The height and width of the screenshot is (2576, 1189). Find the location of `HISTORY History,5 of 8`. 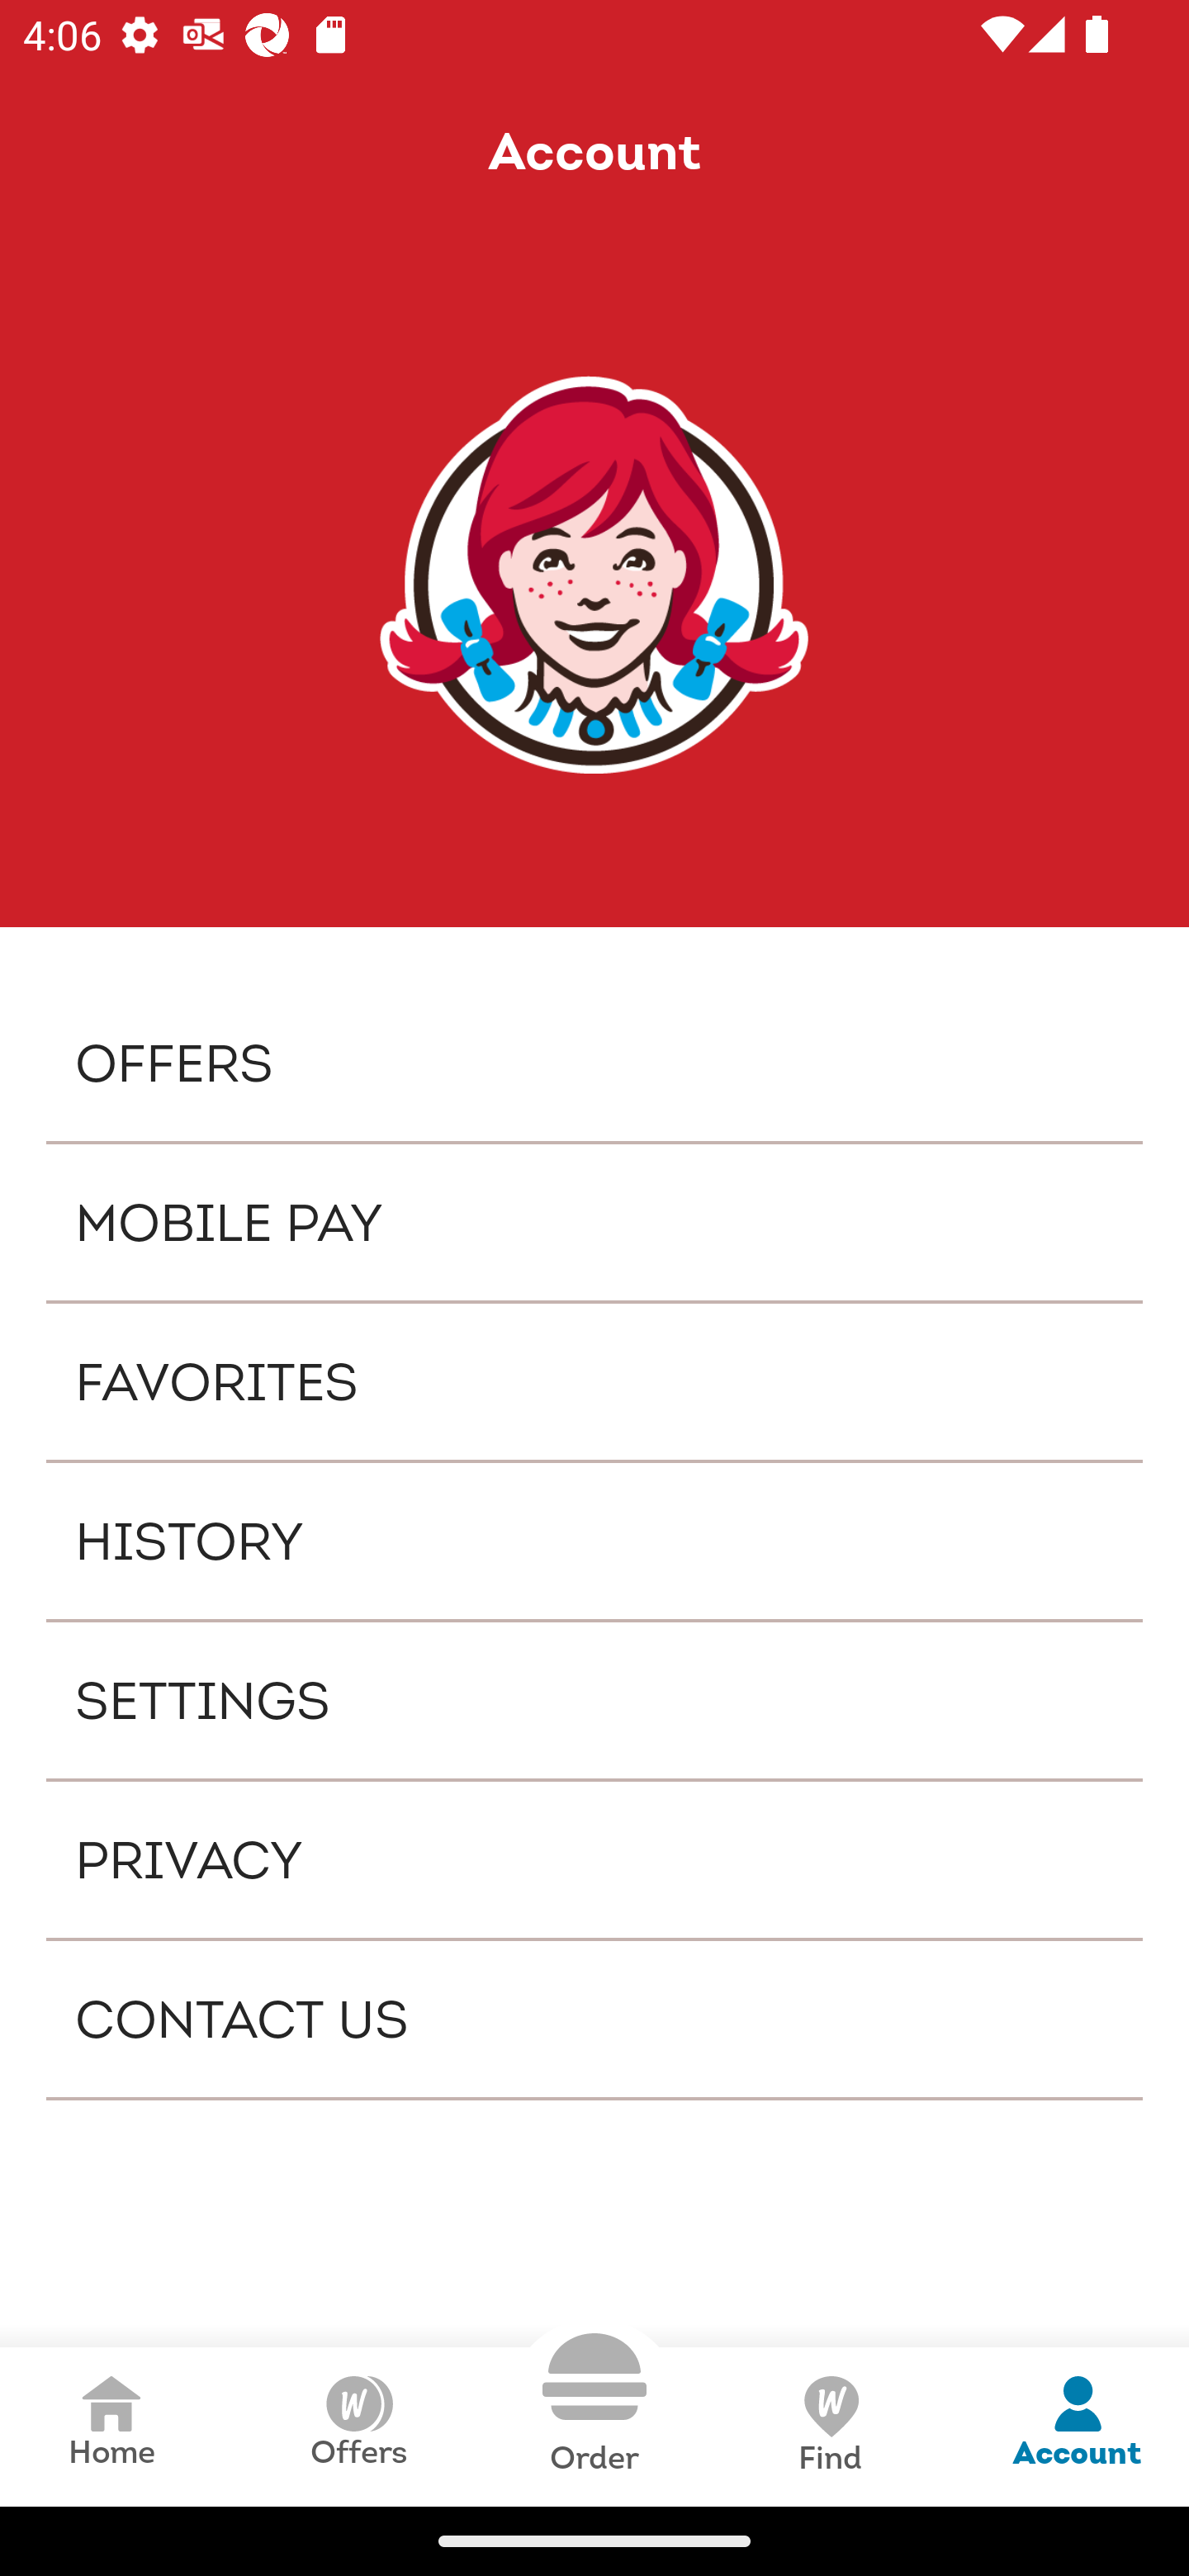

HISTORY History,5 of 8 is located at coordinates (594, 1541).